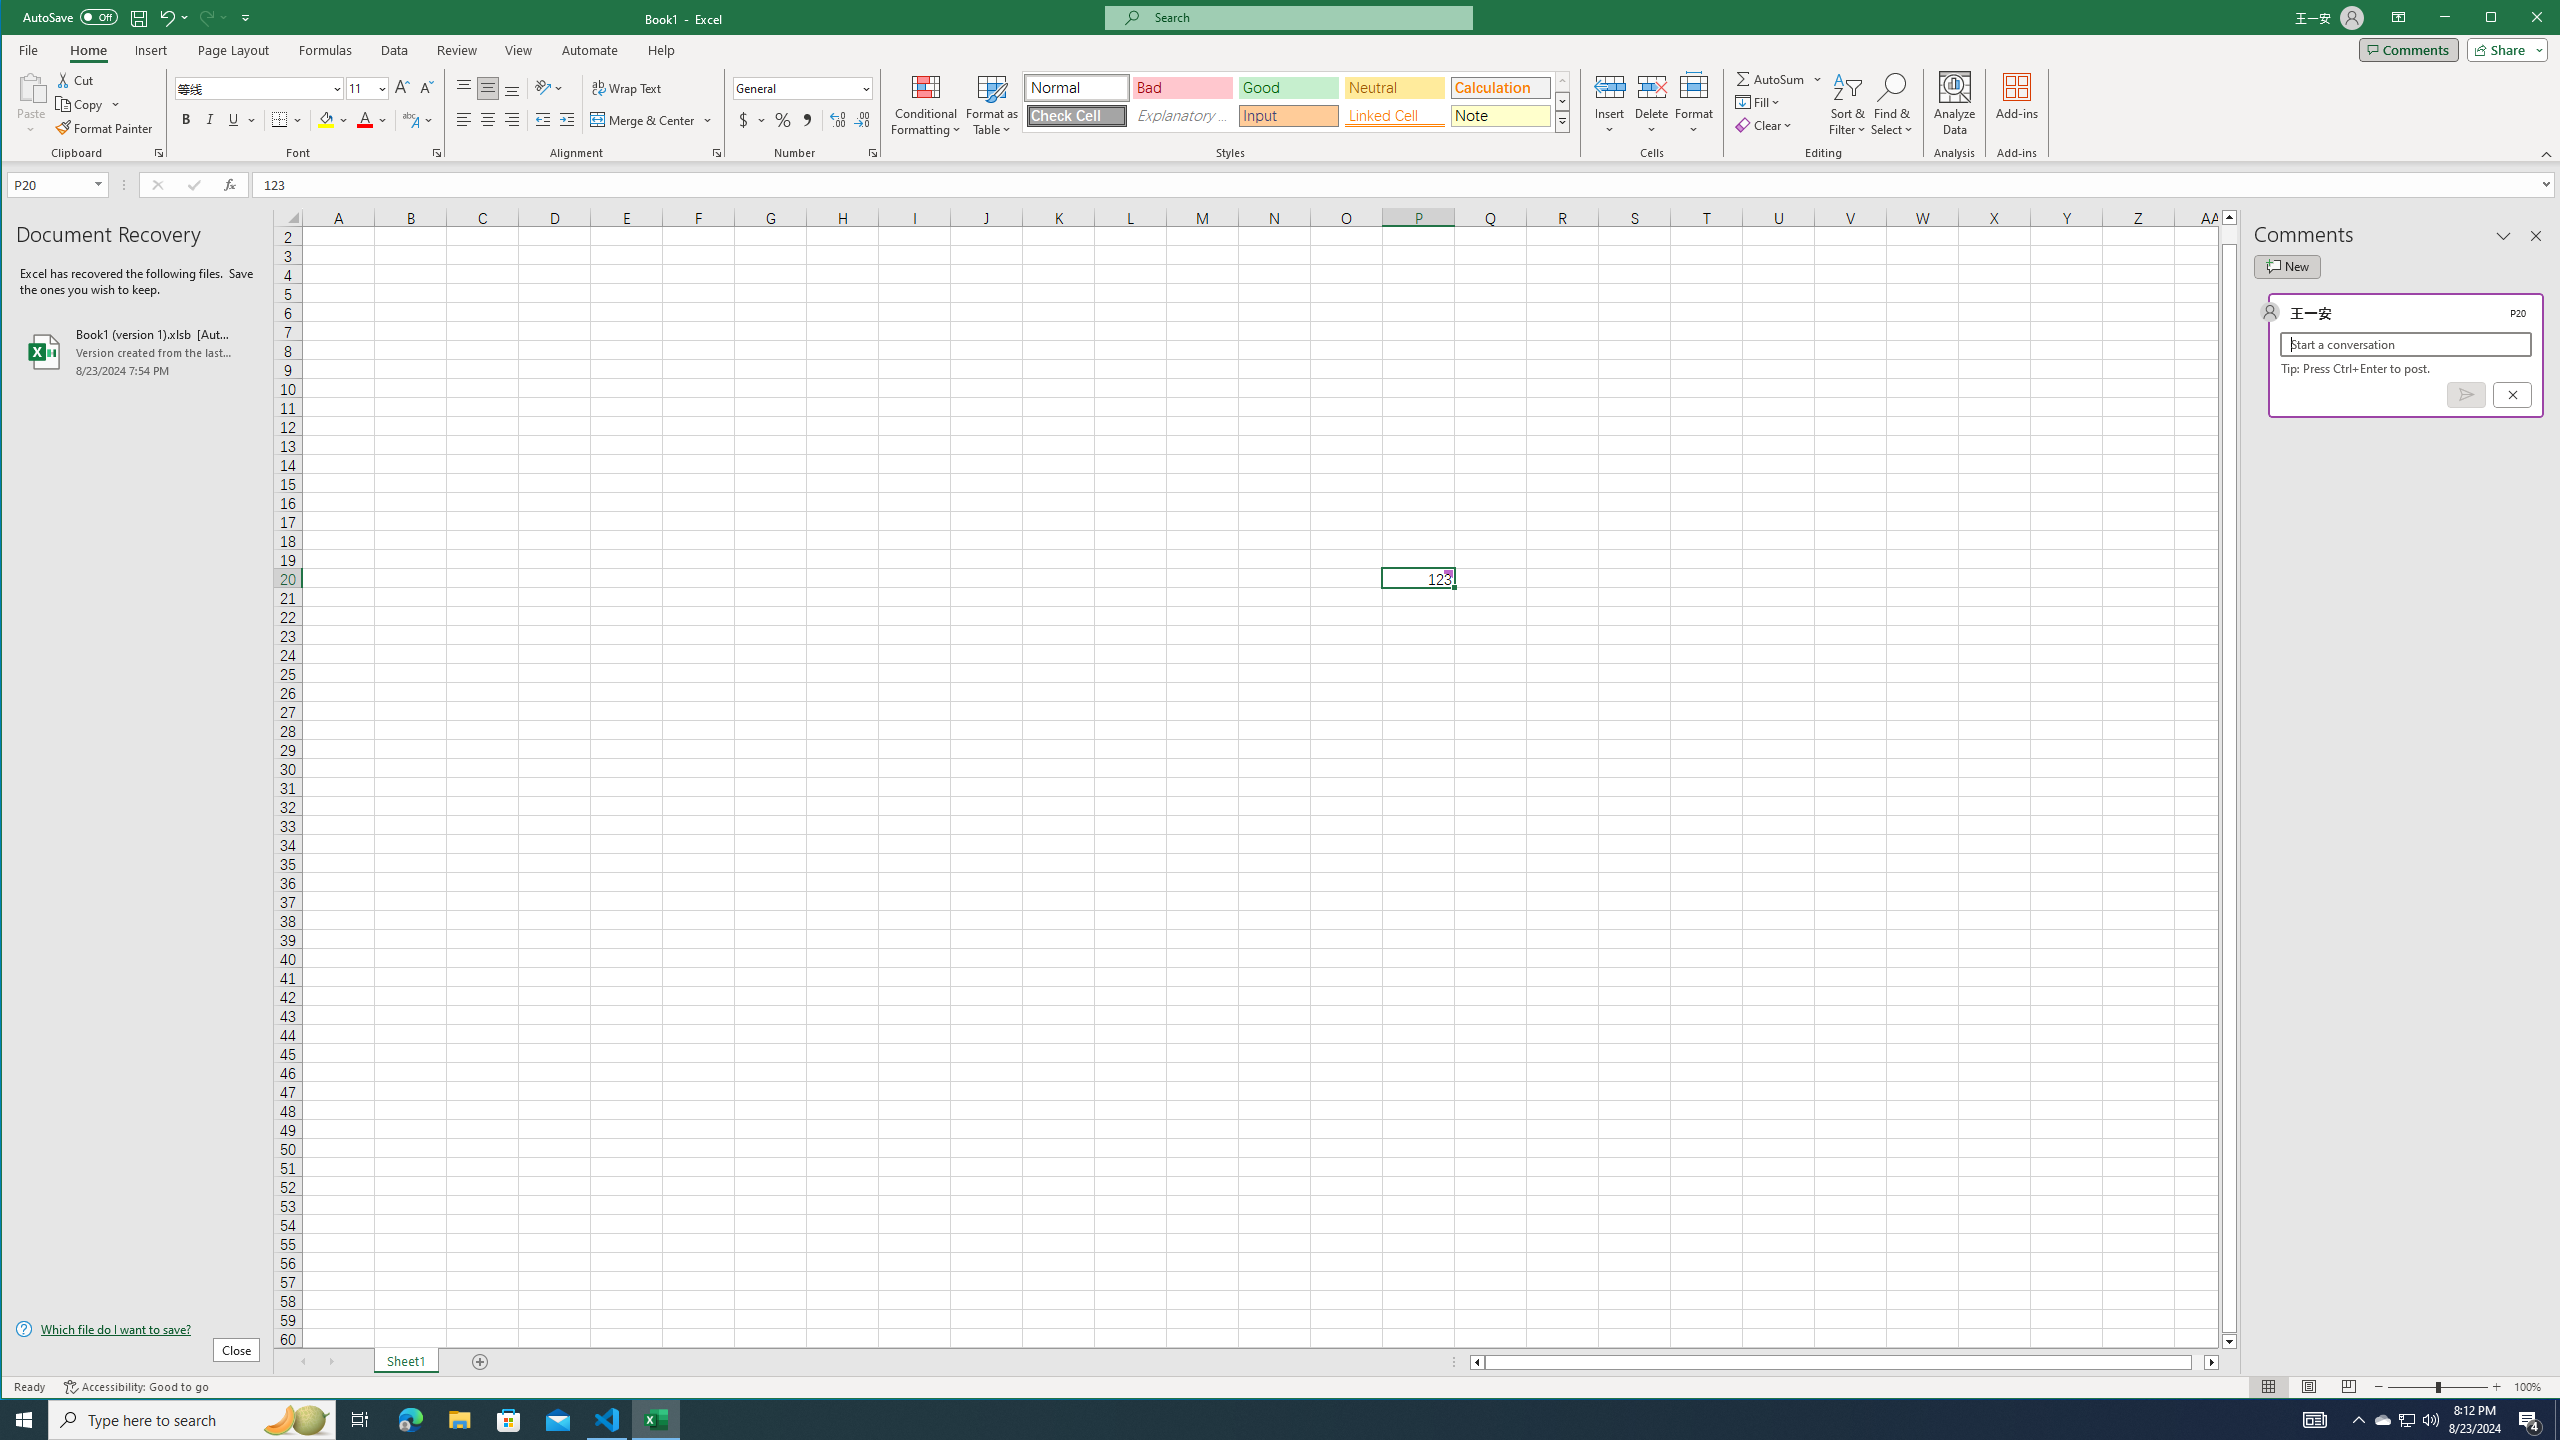 This screenshot has width=2560, height=1440. Describe the element at coordinates (512, 88) in the screenshot. I see `Bottom Align` at that location.